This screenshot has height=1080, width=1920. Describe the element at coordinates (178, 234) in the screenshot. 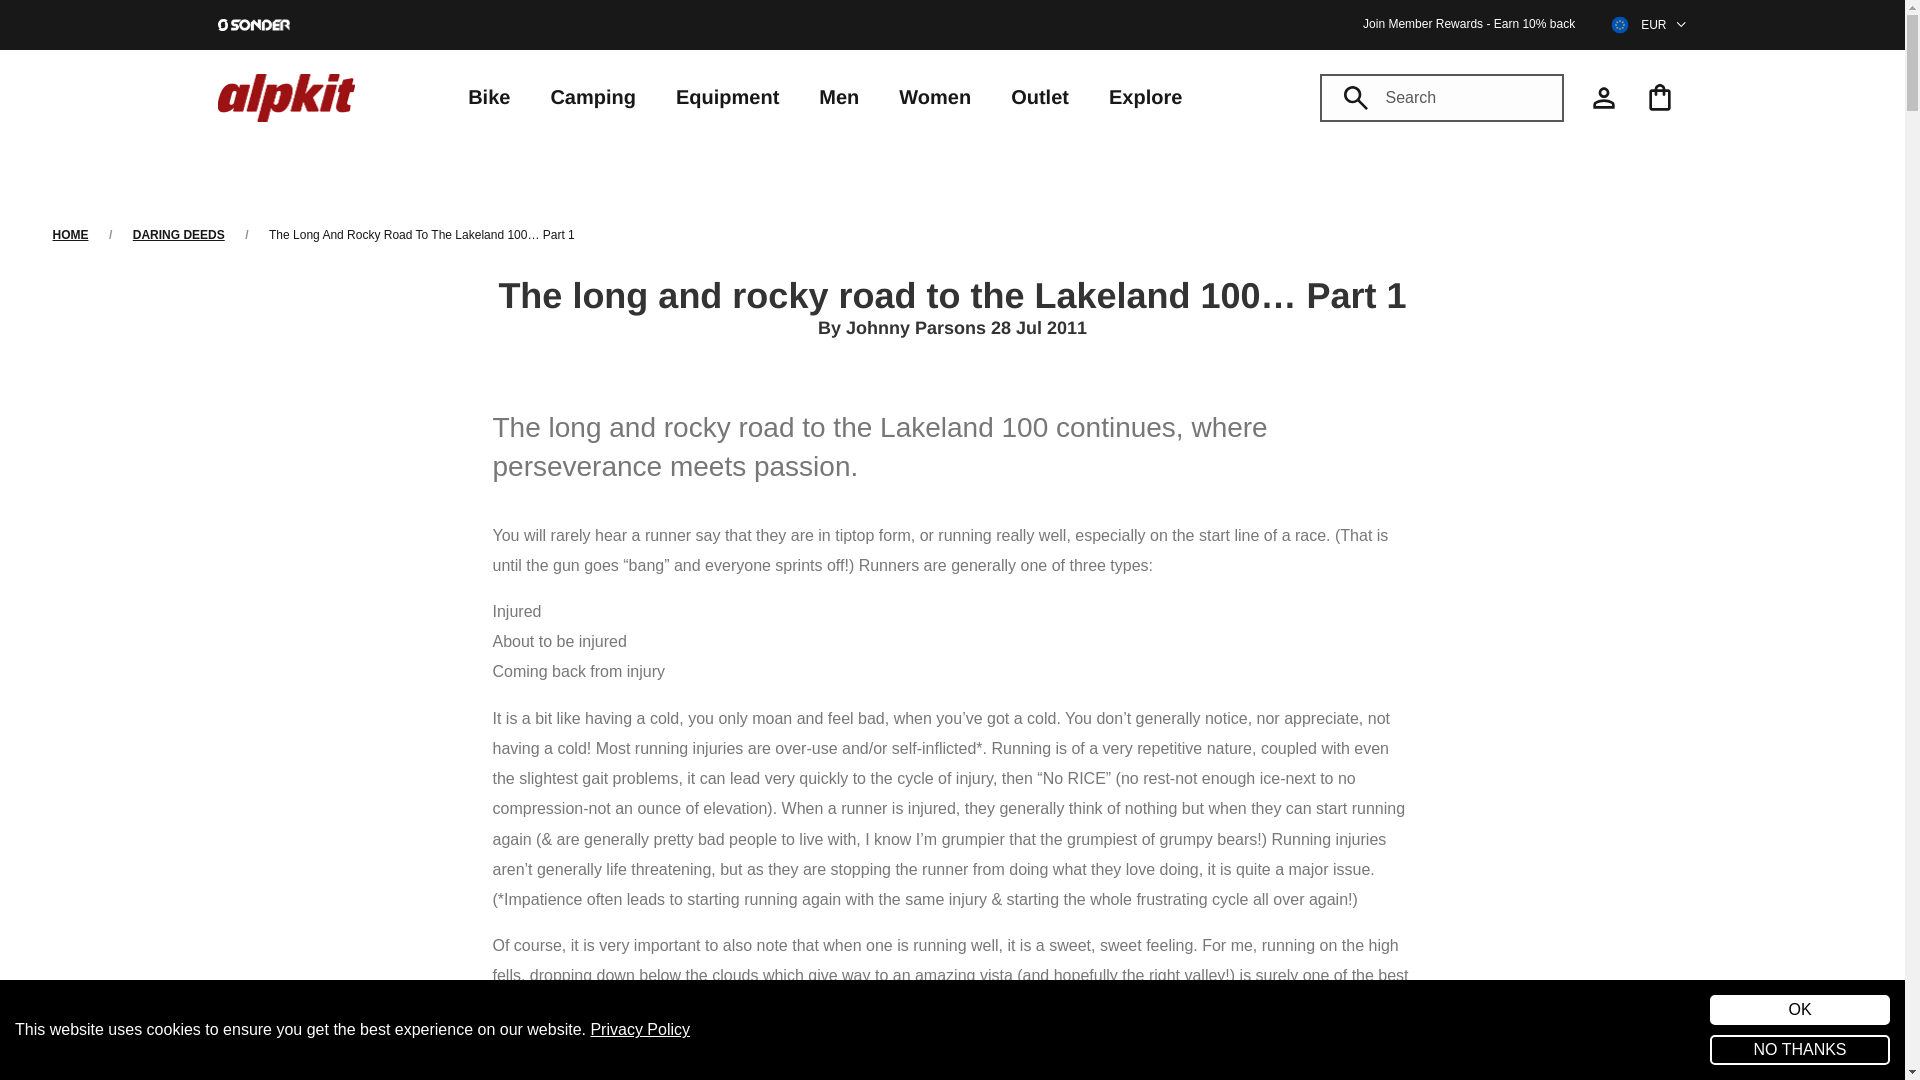

I see `Daring Deeds` at that location.